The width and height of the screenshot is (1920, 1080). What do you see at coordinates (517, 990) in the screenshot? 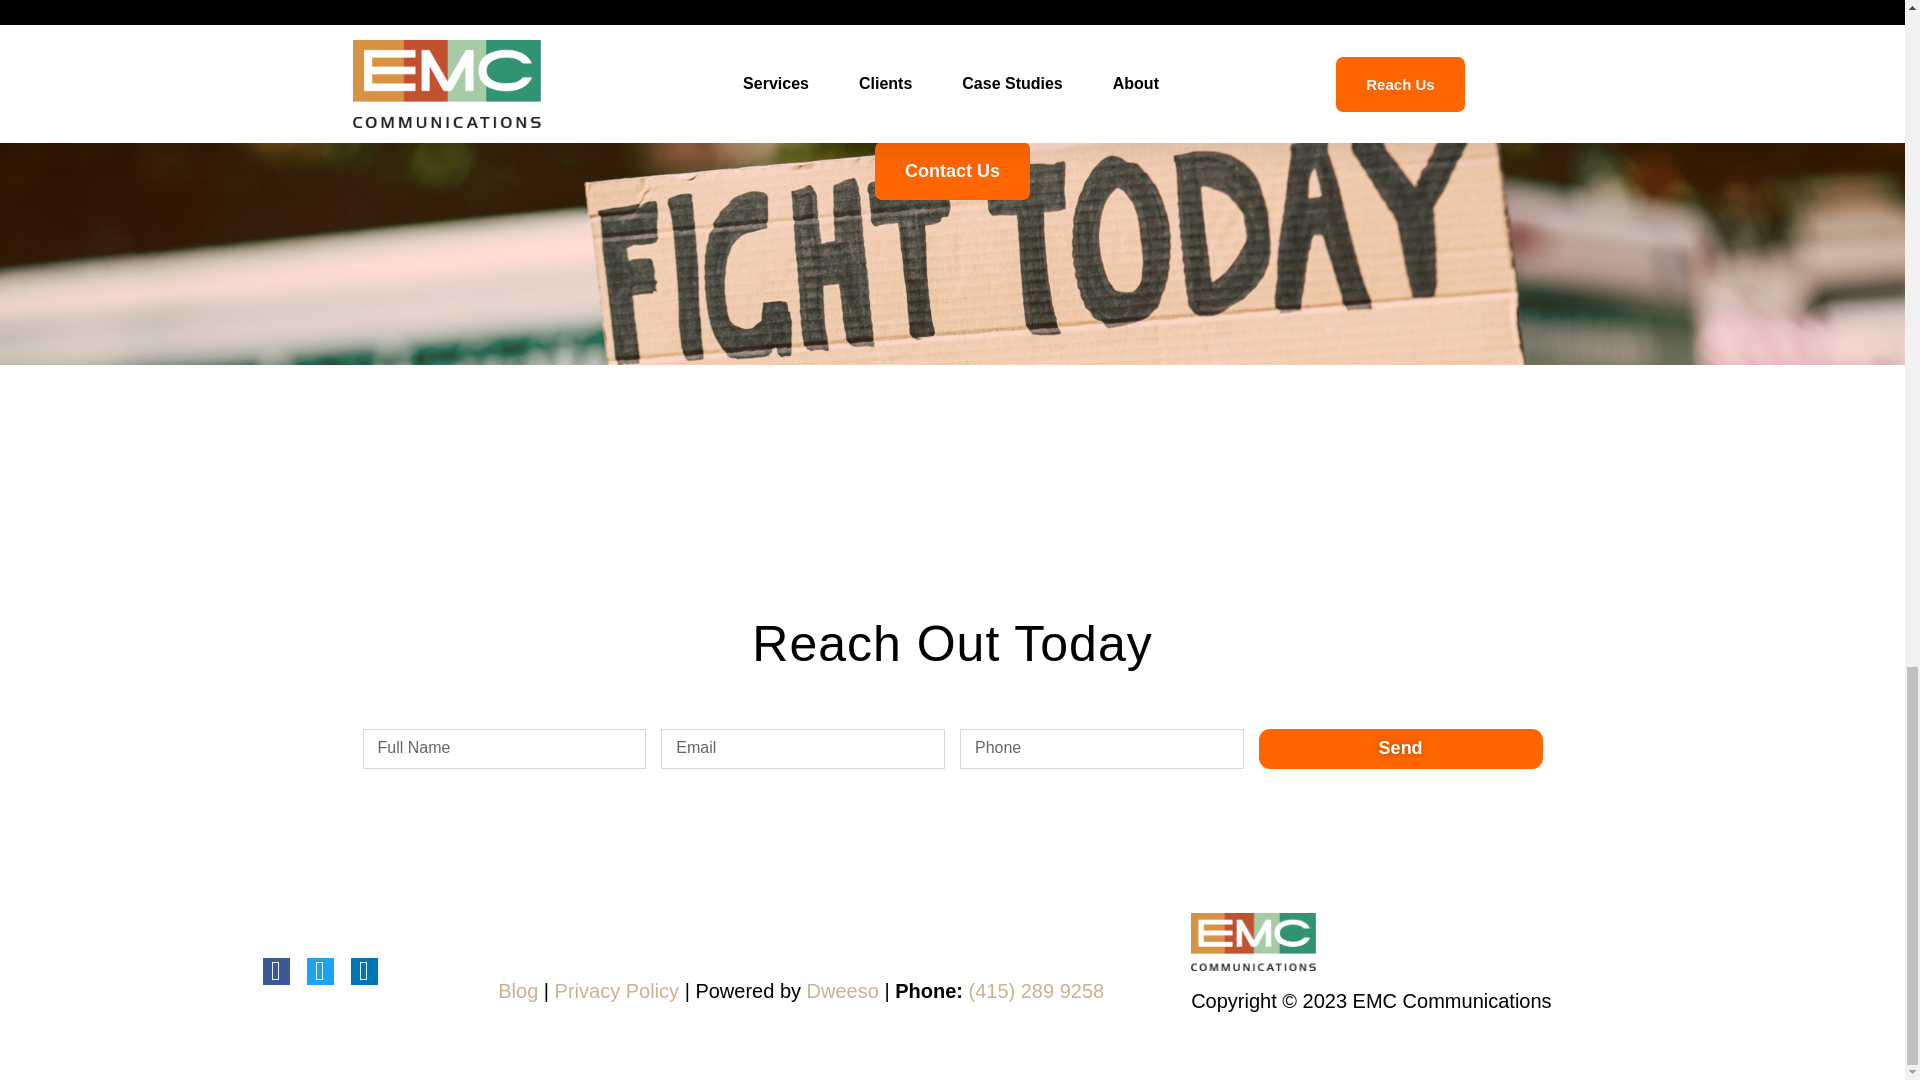
I see `Blog` at bounding box center [517, 990].